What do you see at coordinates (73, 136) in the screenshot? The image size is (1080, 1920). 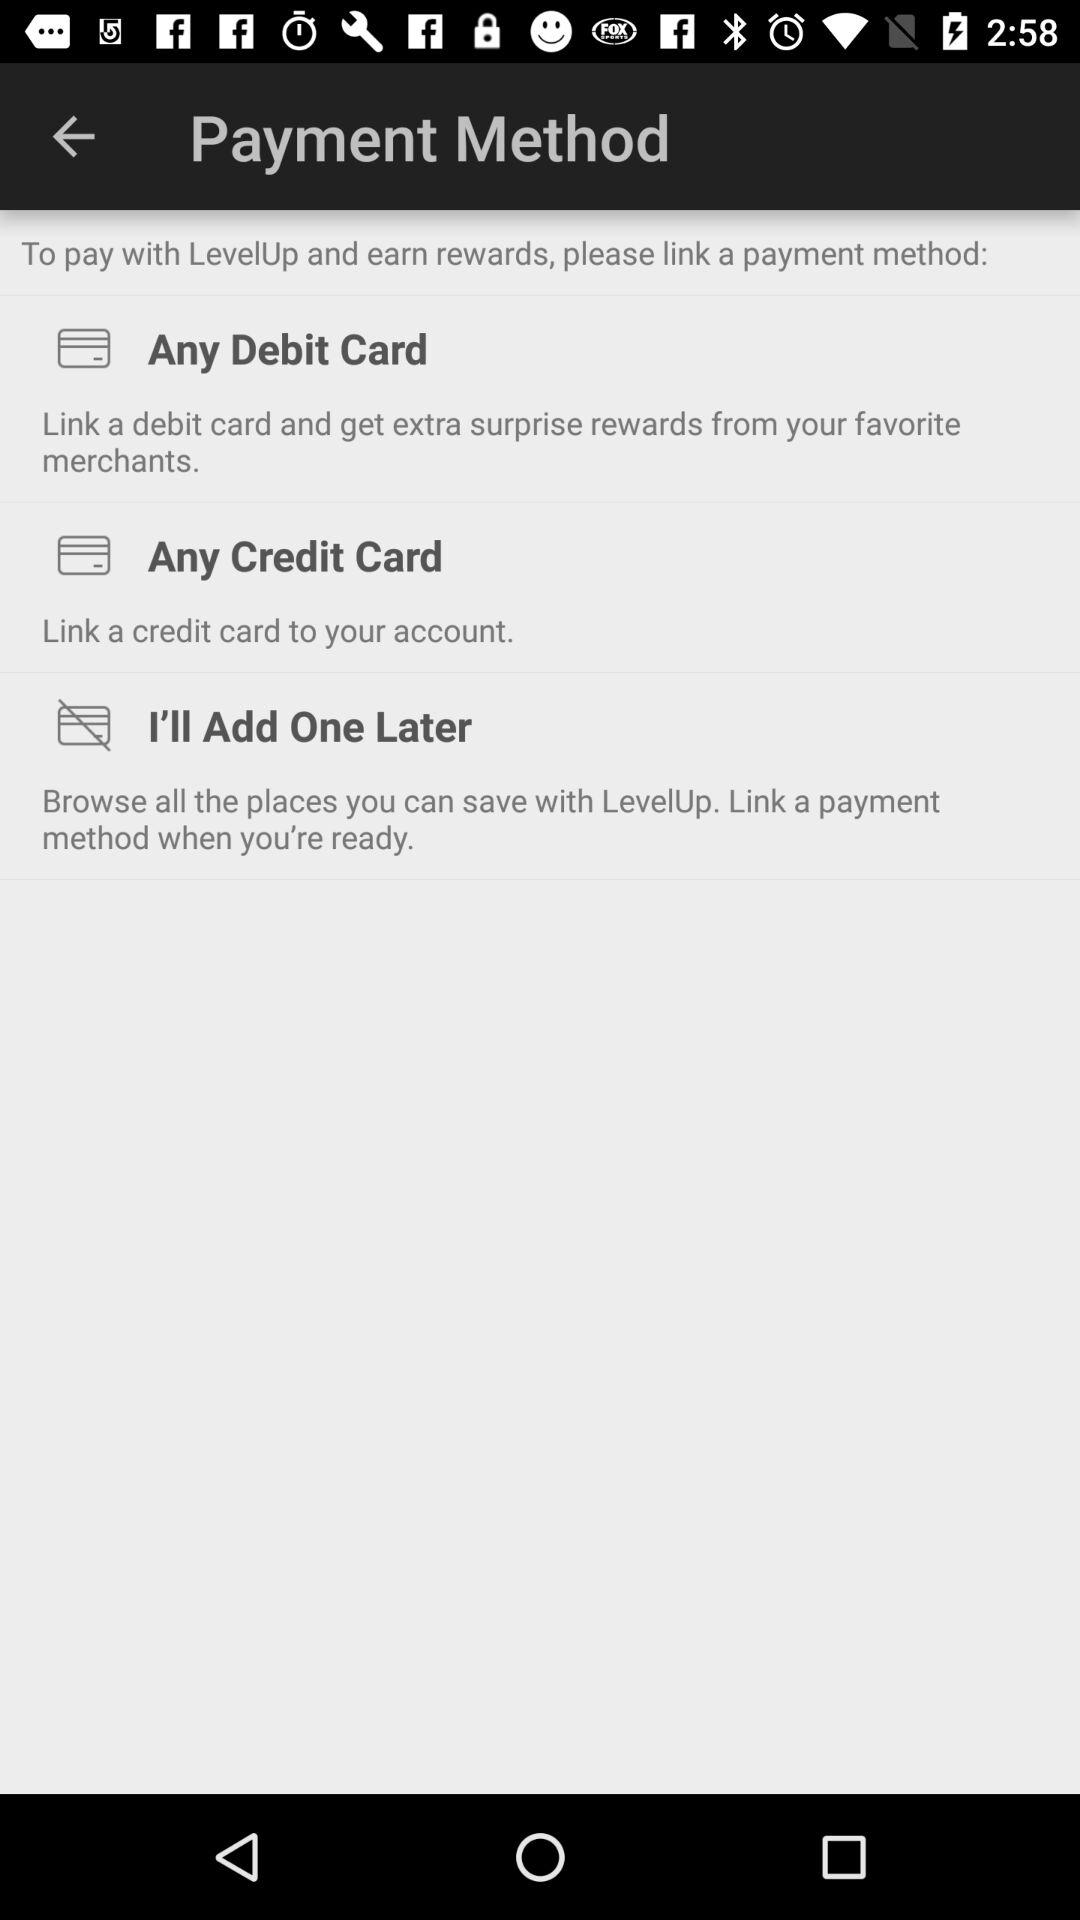 I see `choose the app to the left of the payment method icon` at bounding box center [73, 136].